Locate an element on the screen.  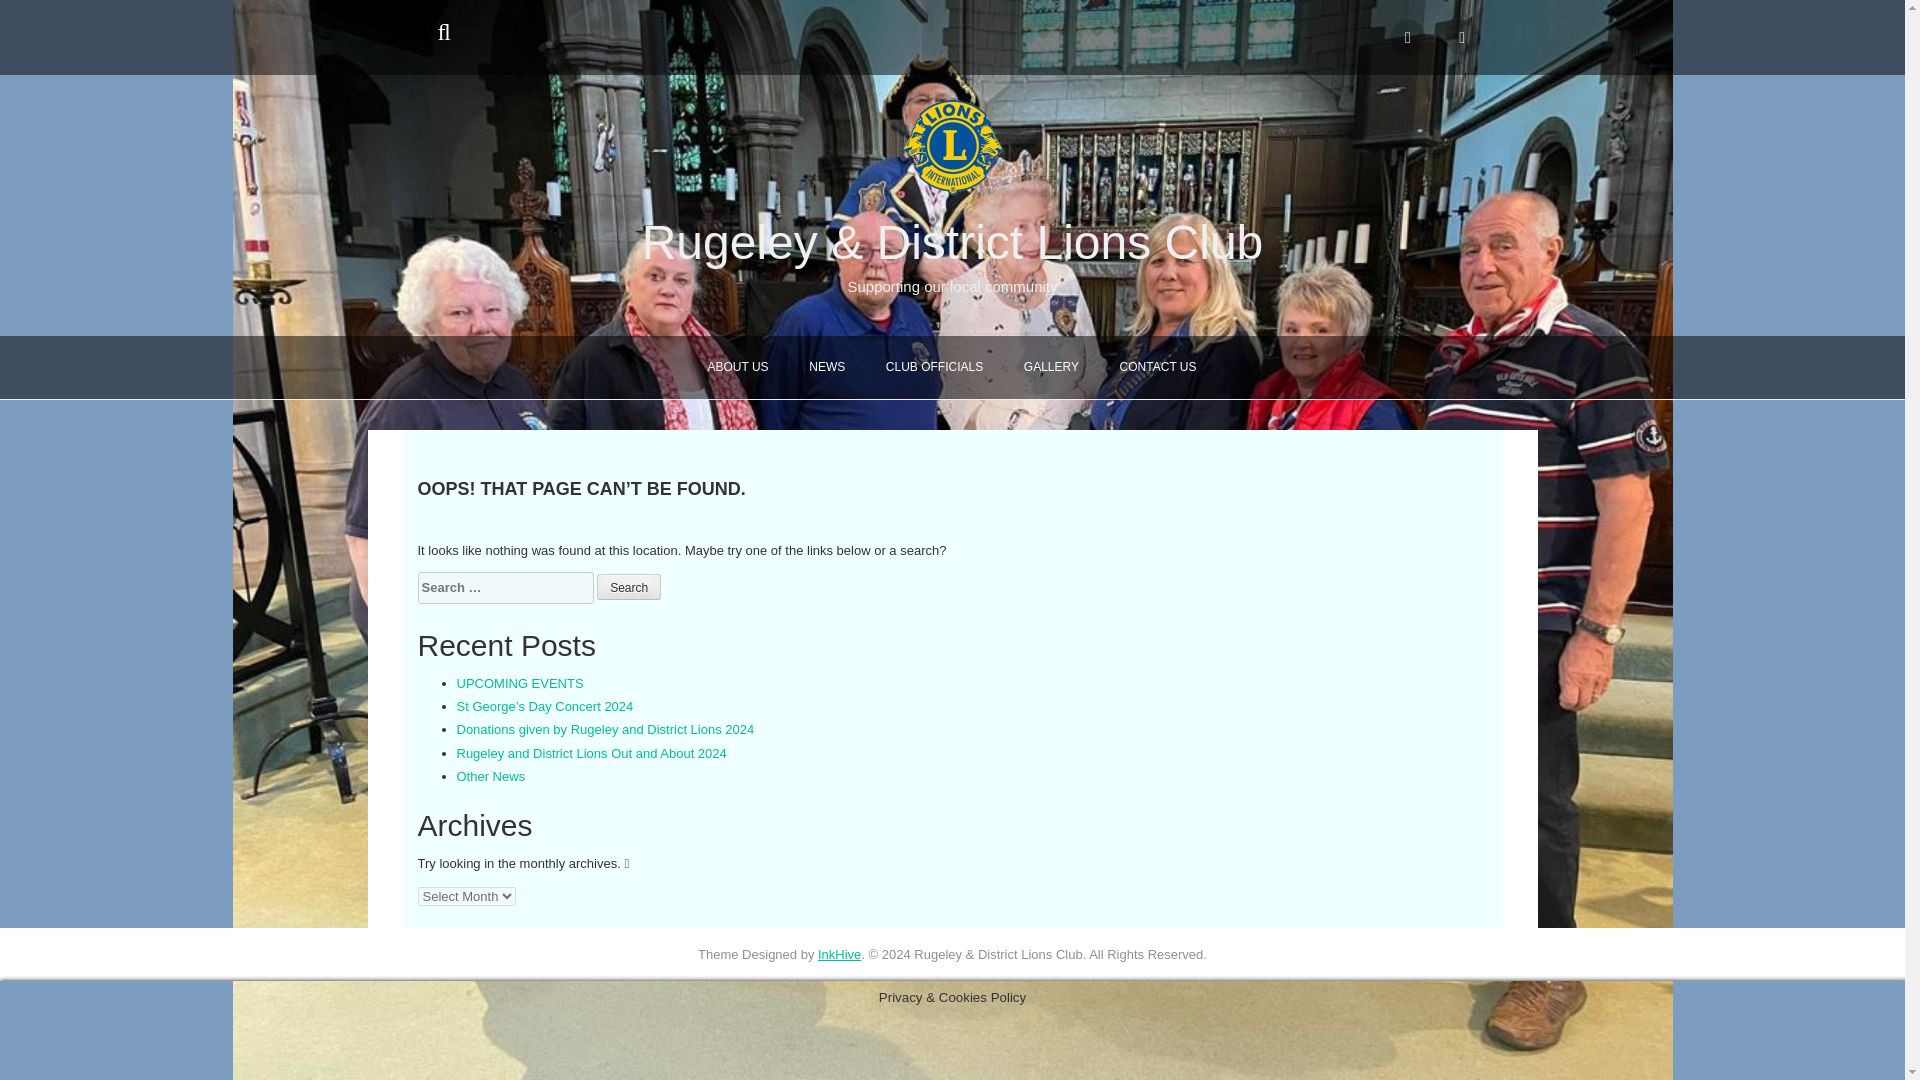
GALLERY is located at coordinates (1051, 366).